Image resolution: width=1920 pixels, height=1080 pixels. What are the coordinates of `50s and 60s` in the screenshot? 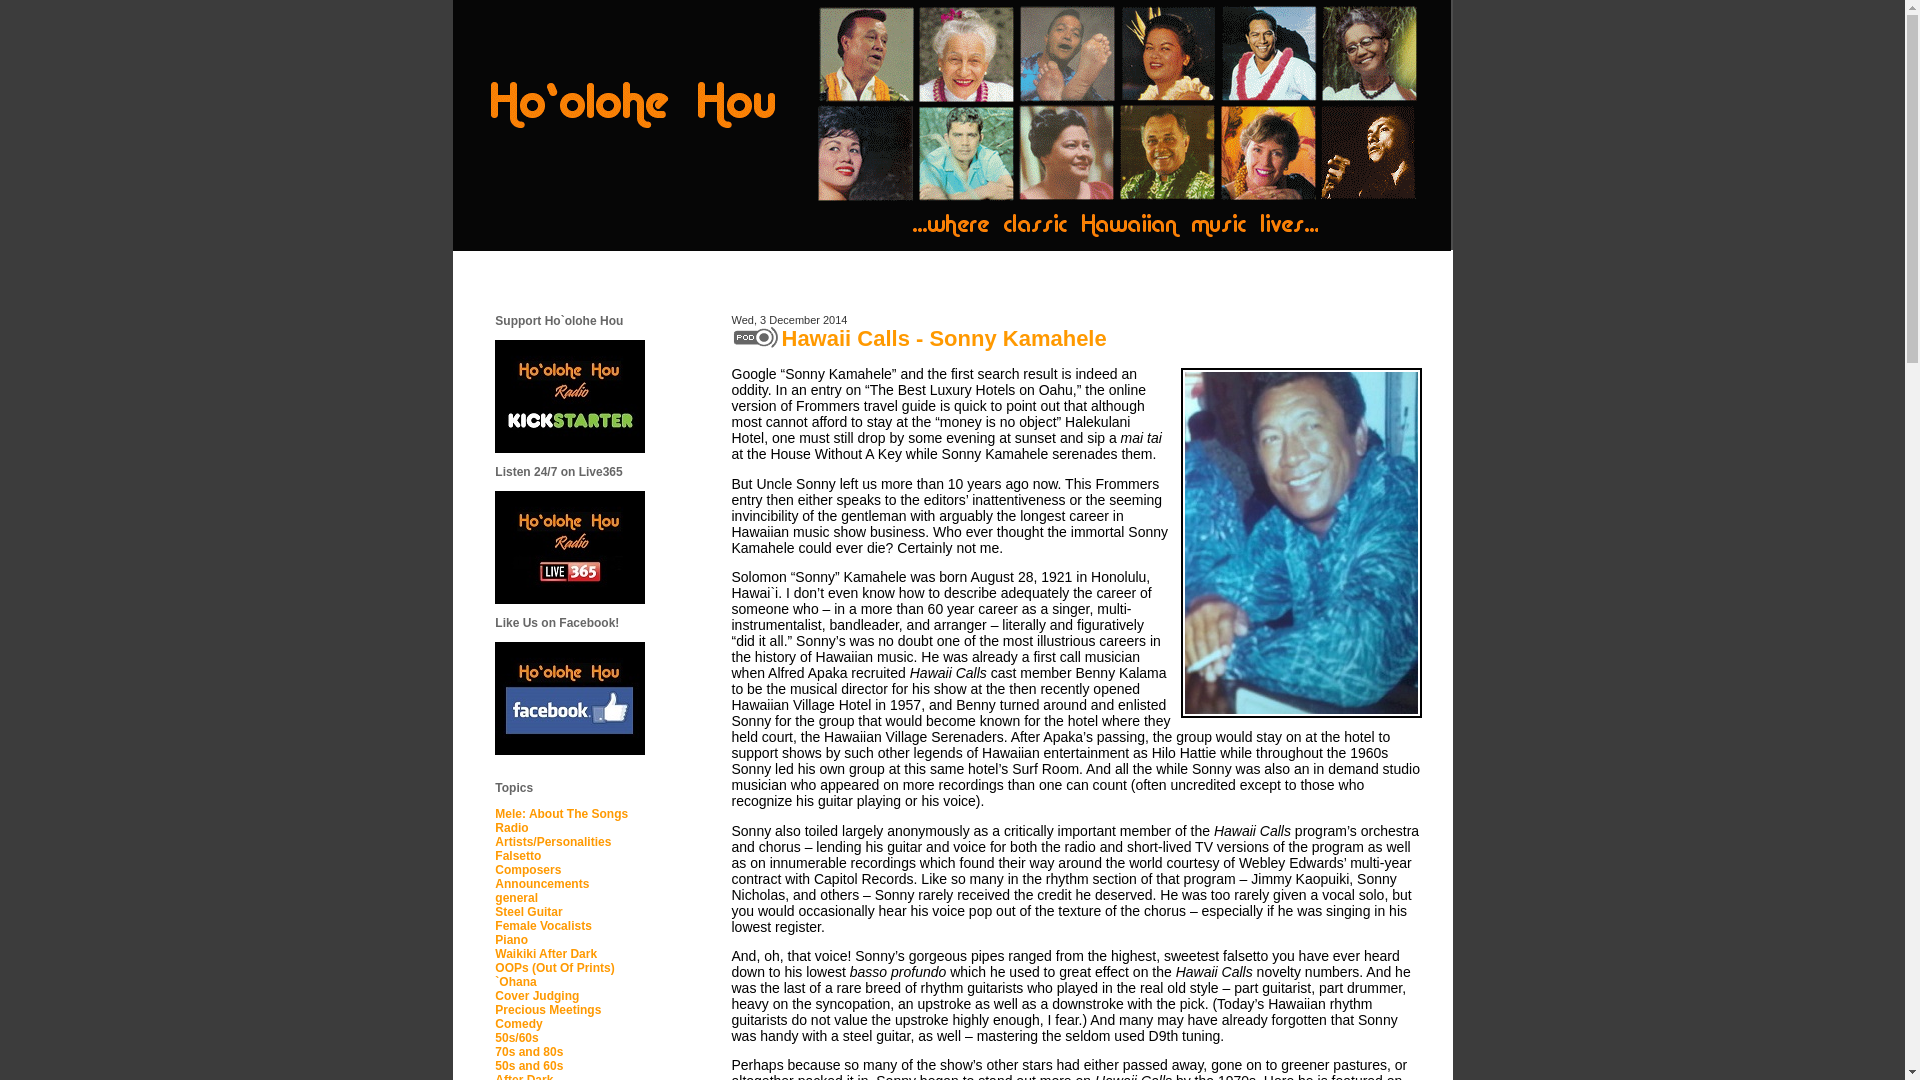 It's located at (528, 1066).